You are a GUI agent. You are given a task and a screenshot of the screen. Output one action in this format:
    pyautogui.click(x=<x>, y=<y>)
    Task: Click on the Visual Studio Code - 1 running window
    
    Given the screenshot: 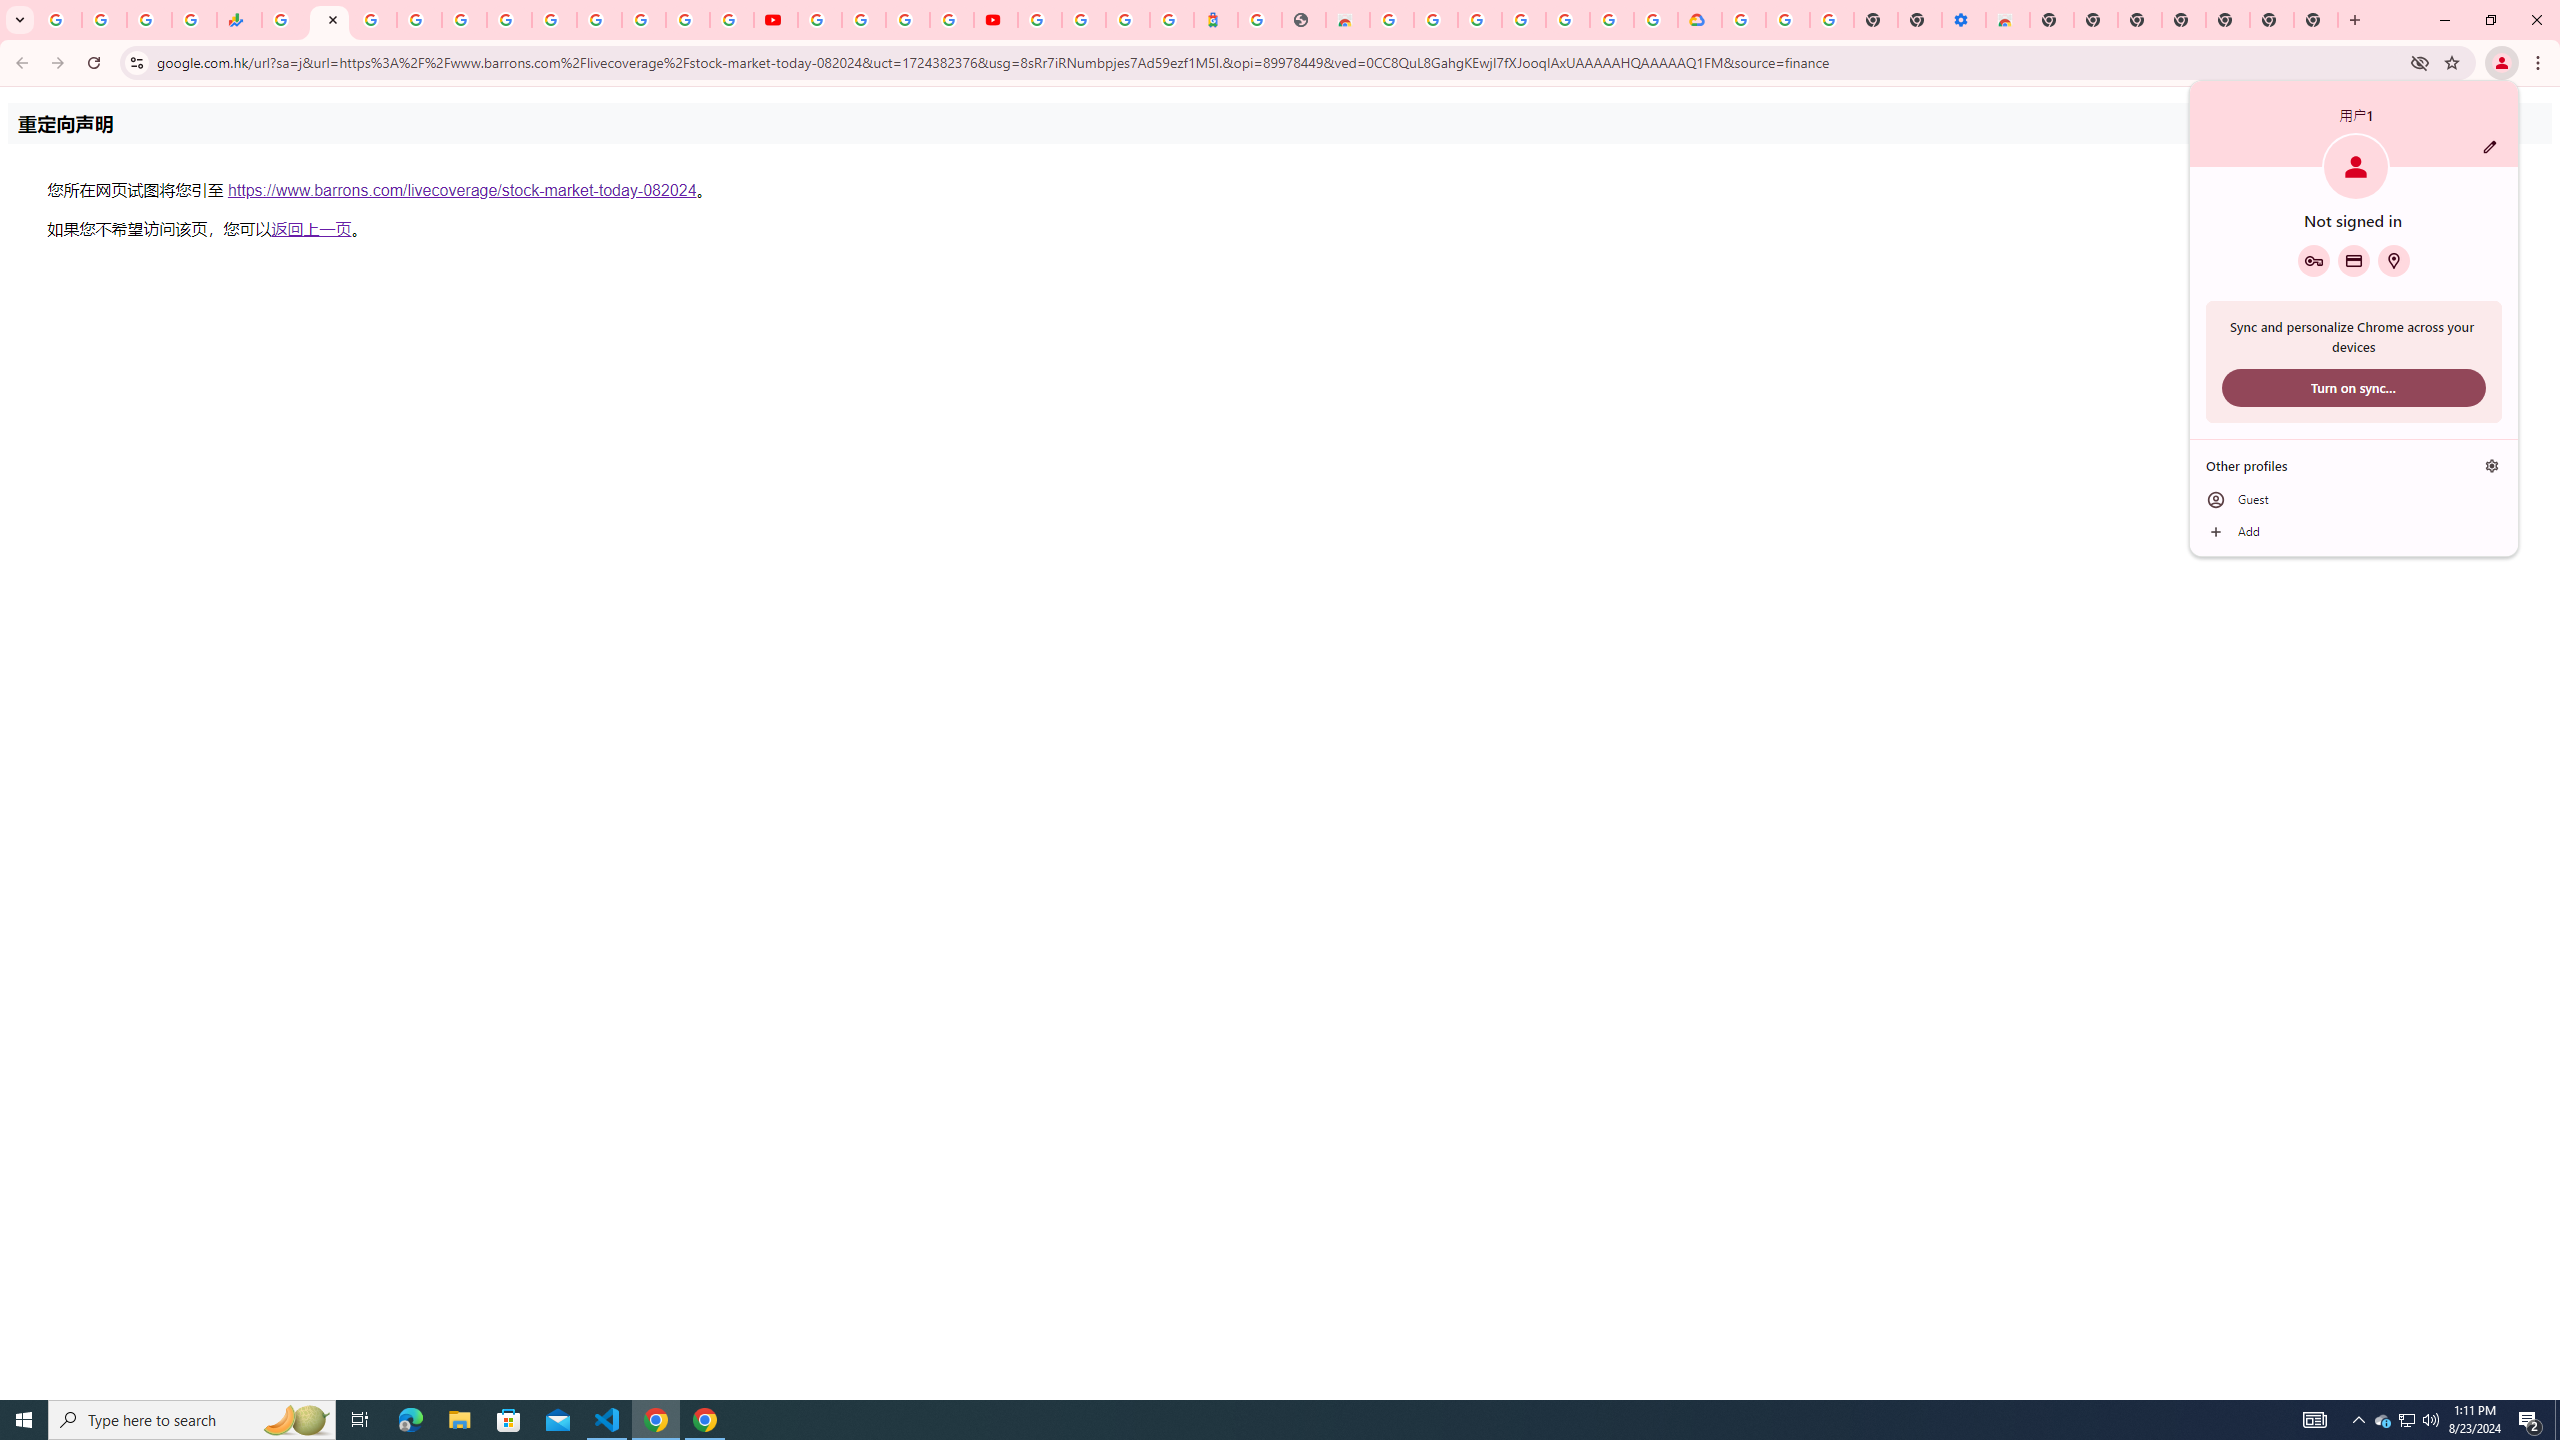 What is the action you would take?
    pyautogui.click(x=608, y=1420)
    